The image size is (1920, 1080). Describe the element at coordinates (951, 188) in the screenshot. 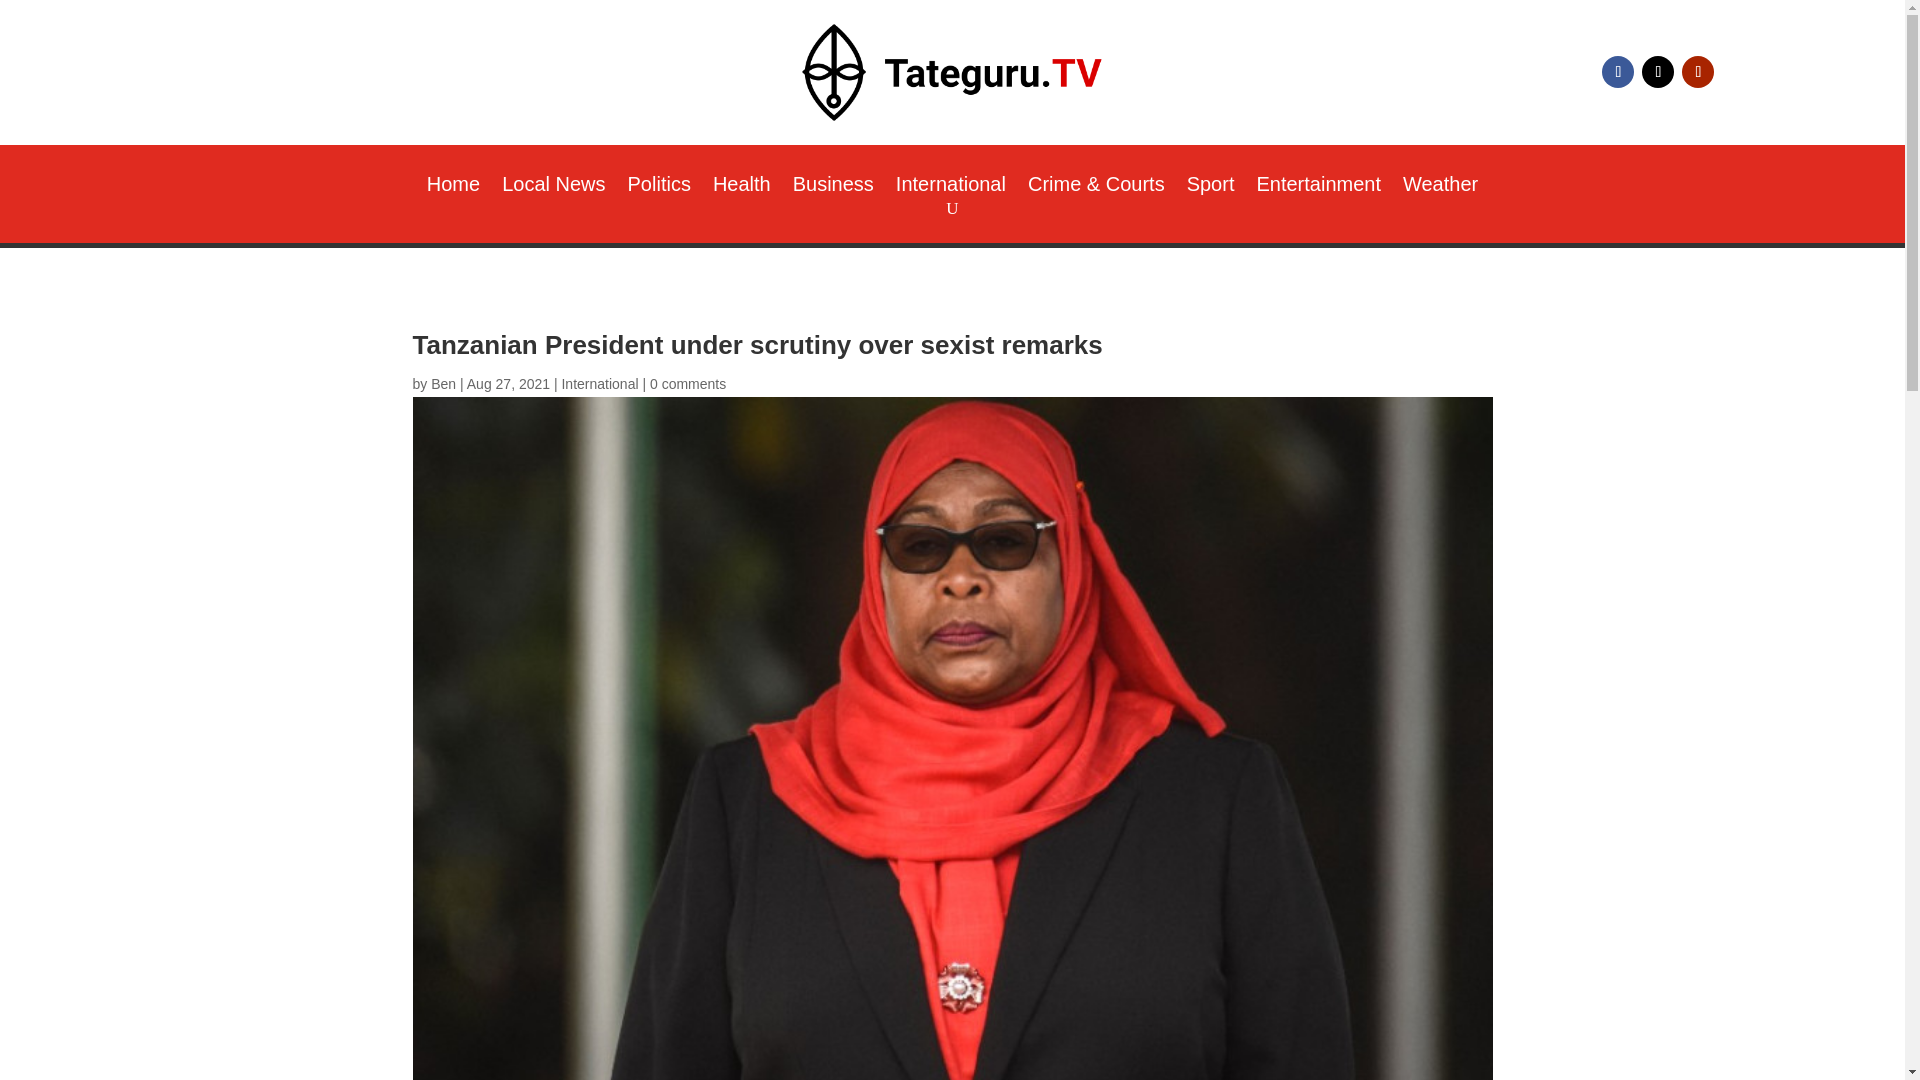

I see `International` at that location.